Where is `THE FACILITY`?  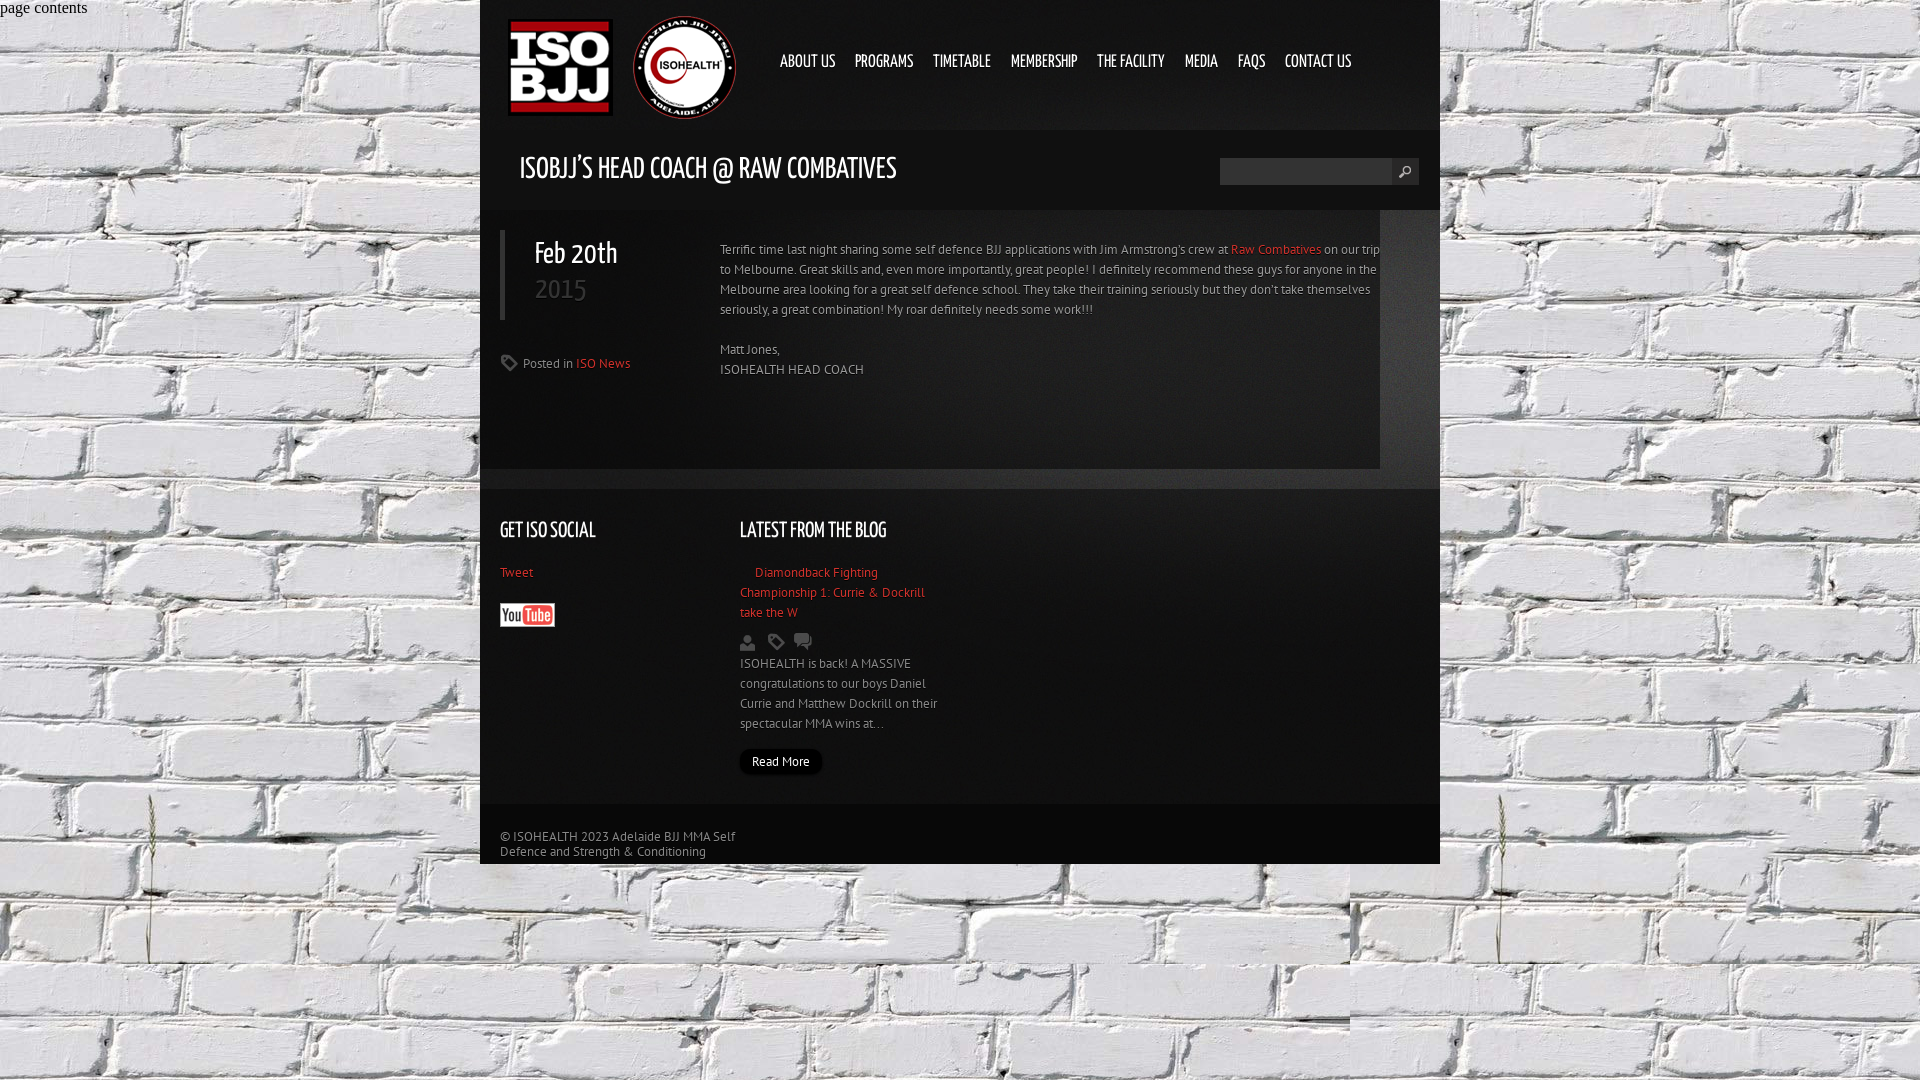 THE FACILITY is located at coordinates (1131, 63).